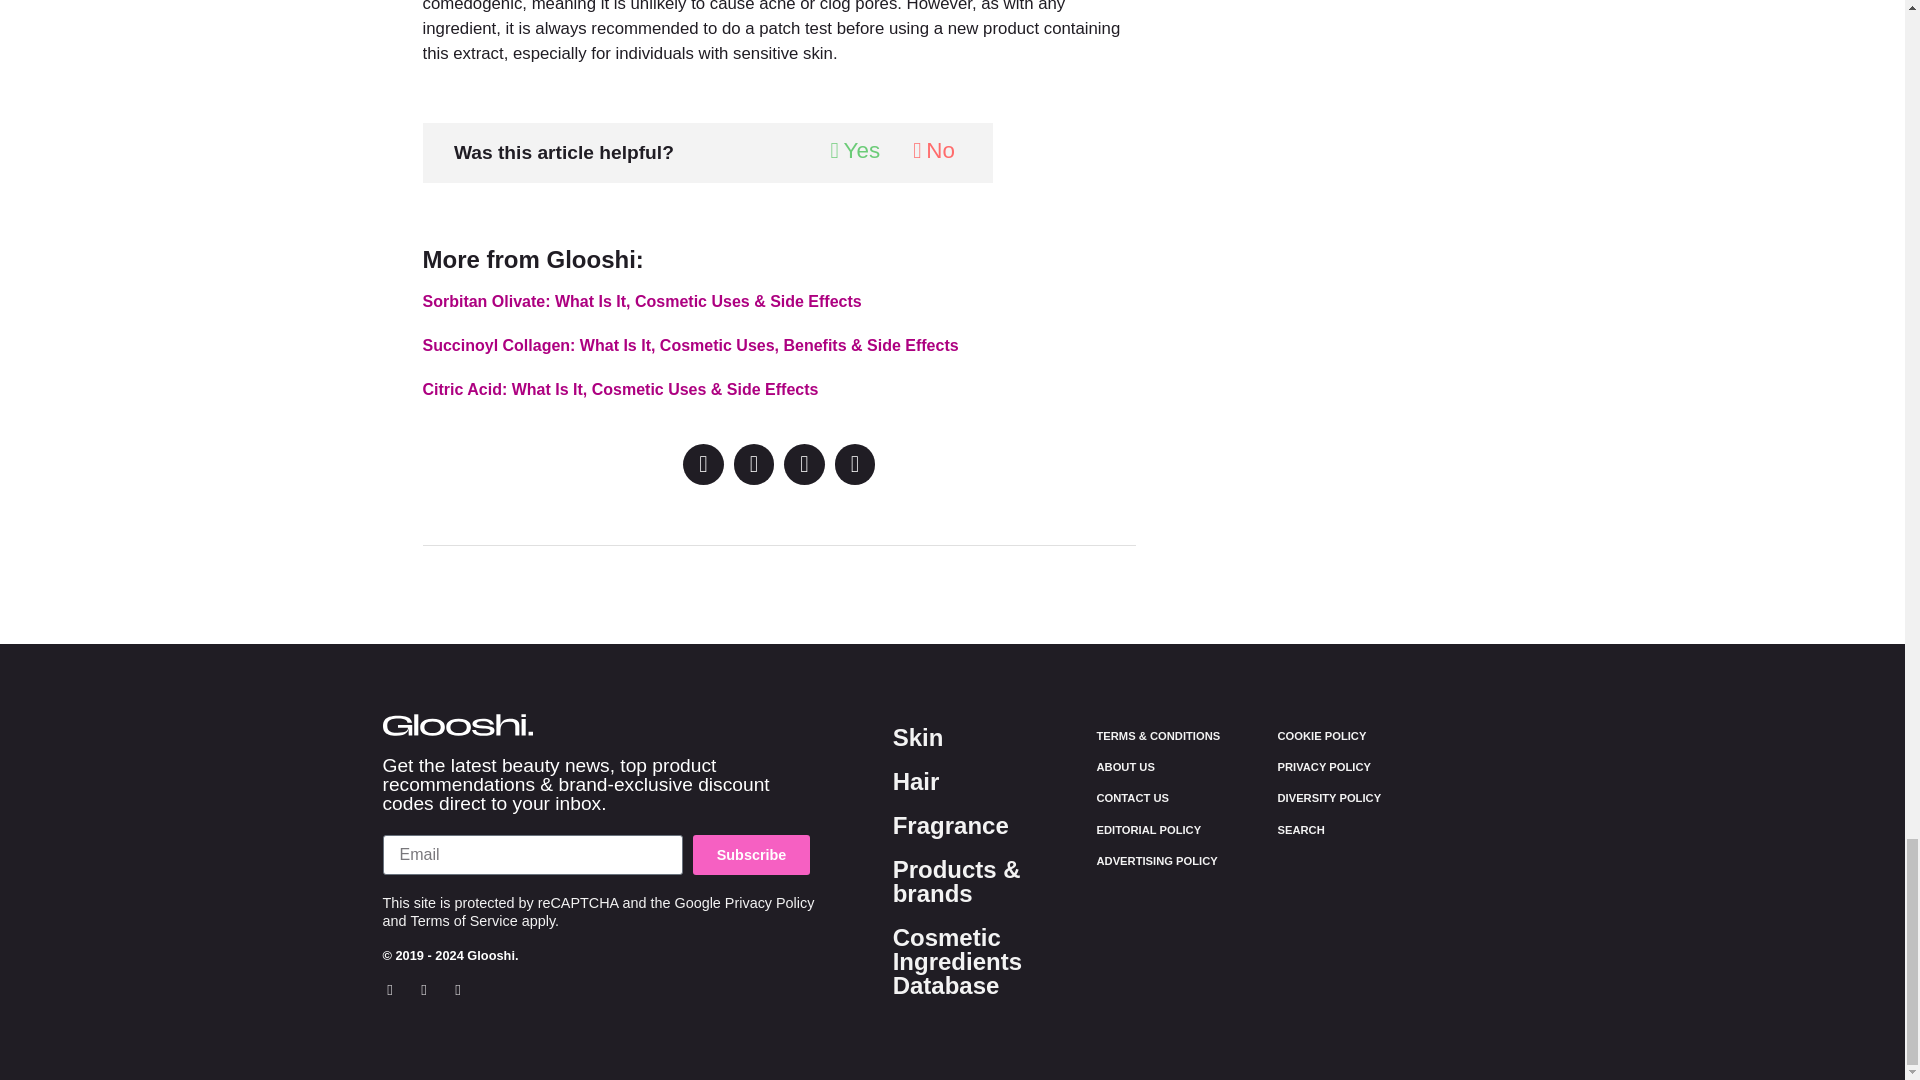 Image resolution: width=1920 pixels, height=1080 pixels. What do you see at coordinates (950, 826) in the screenshot?
I see `Fragrance` at bounding box center [950, 826].